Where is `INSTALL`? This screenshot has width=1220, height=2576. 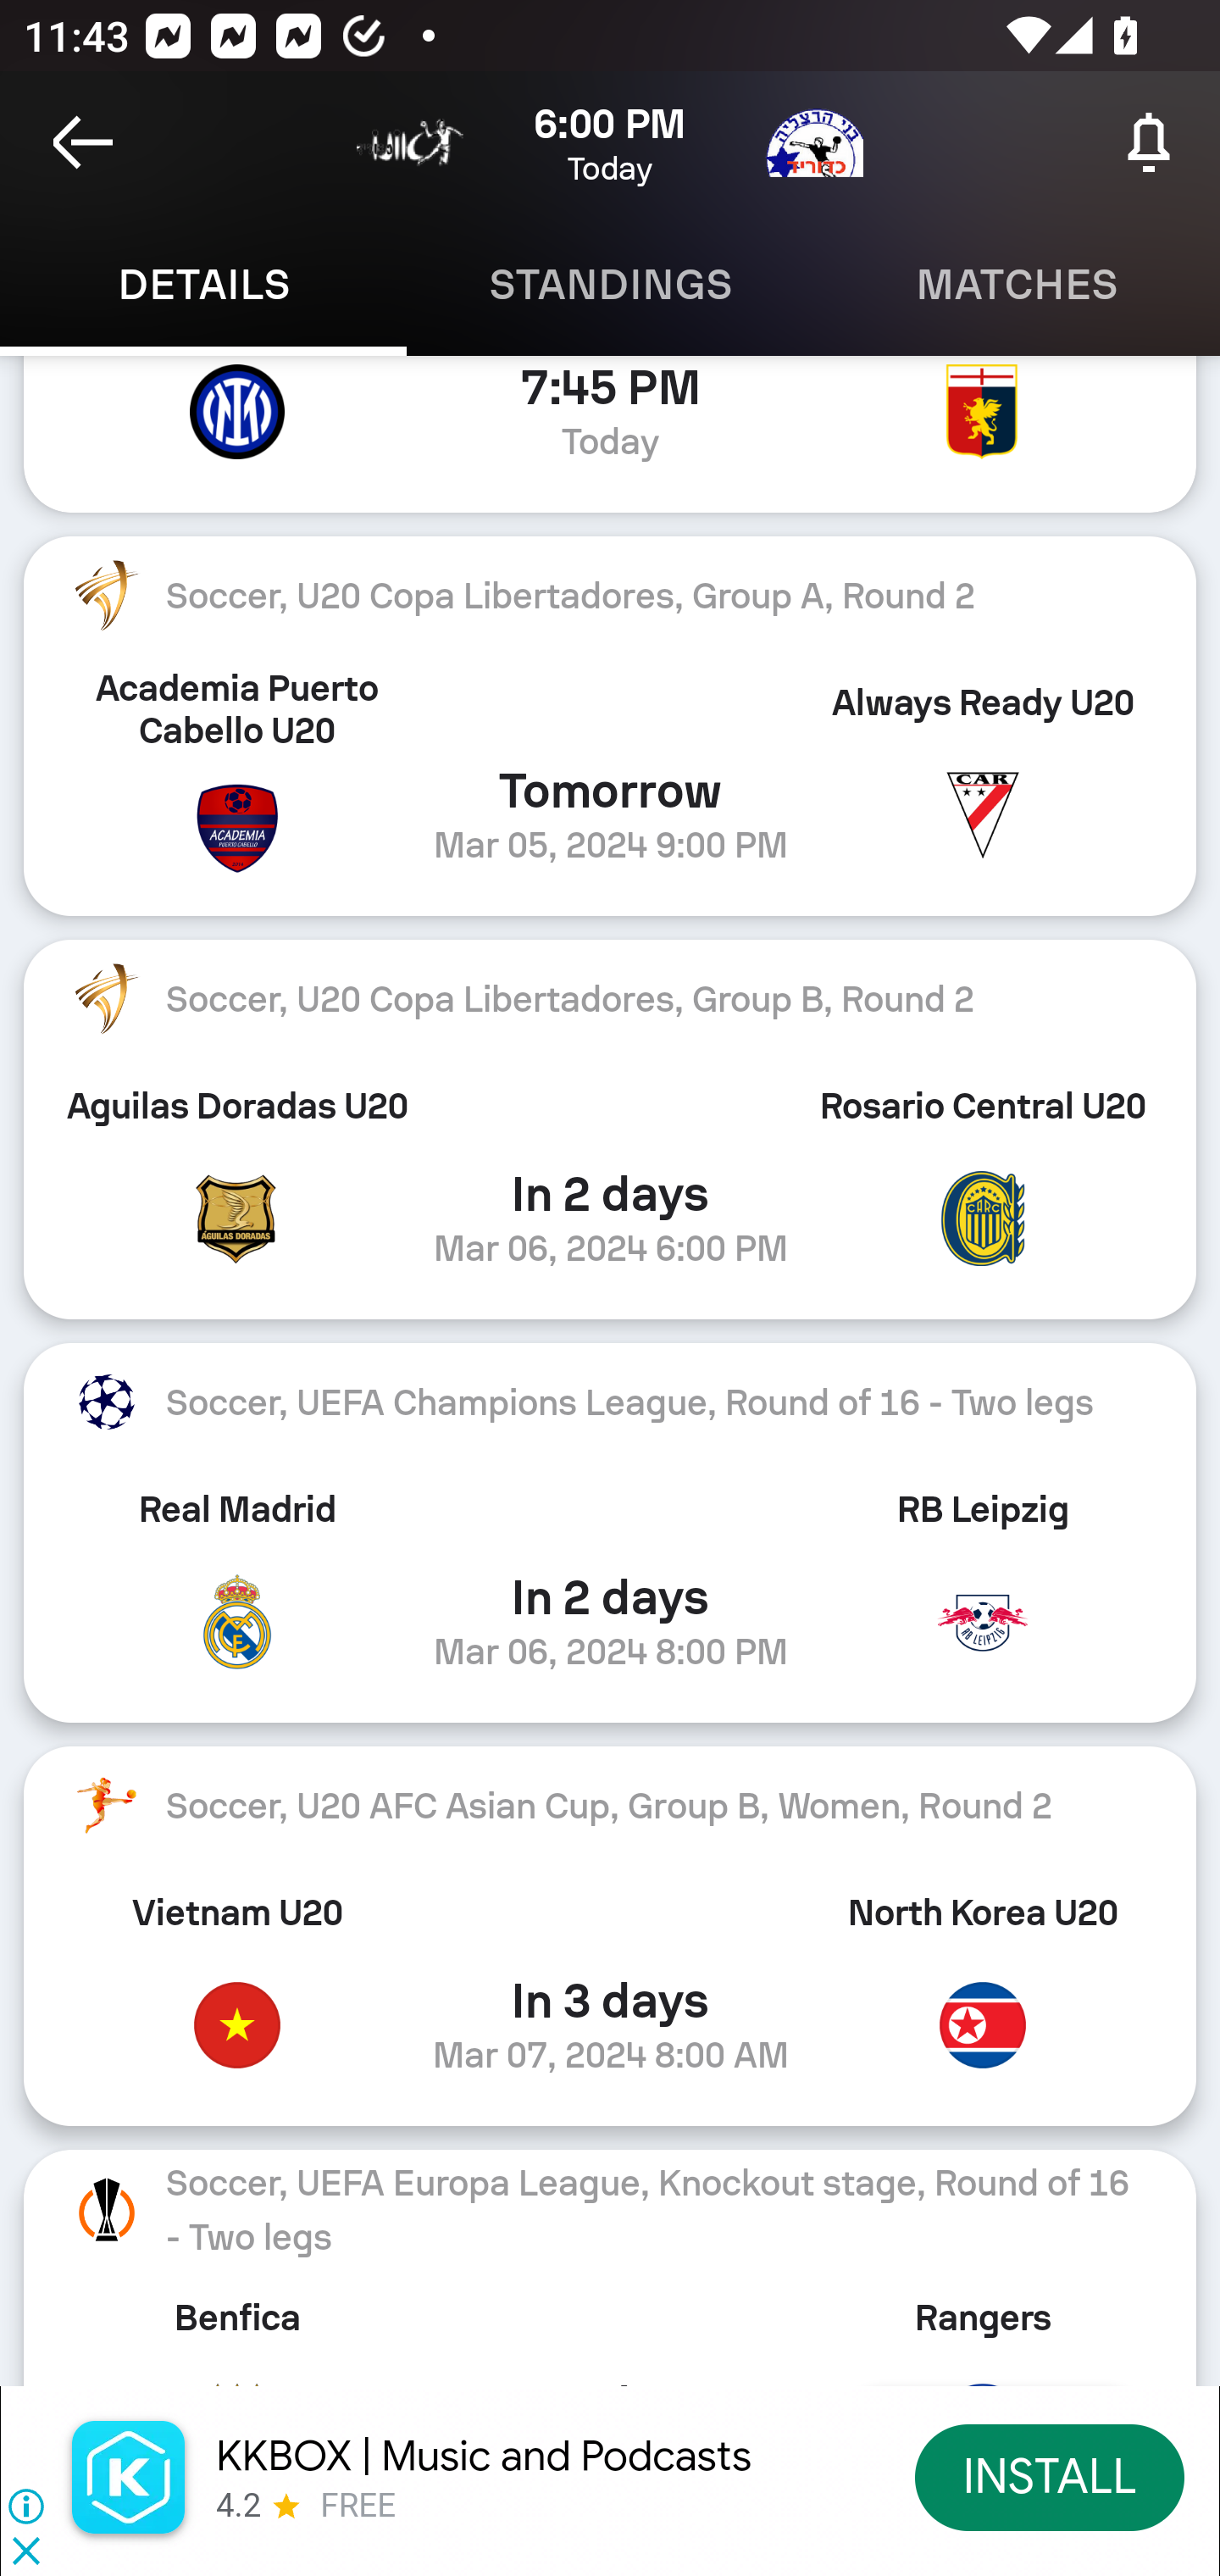 INSTALL is located at coordinates (1051, 2476).